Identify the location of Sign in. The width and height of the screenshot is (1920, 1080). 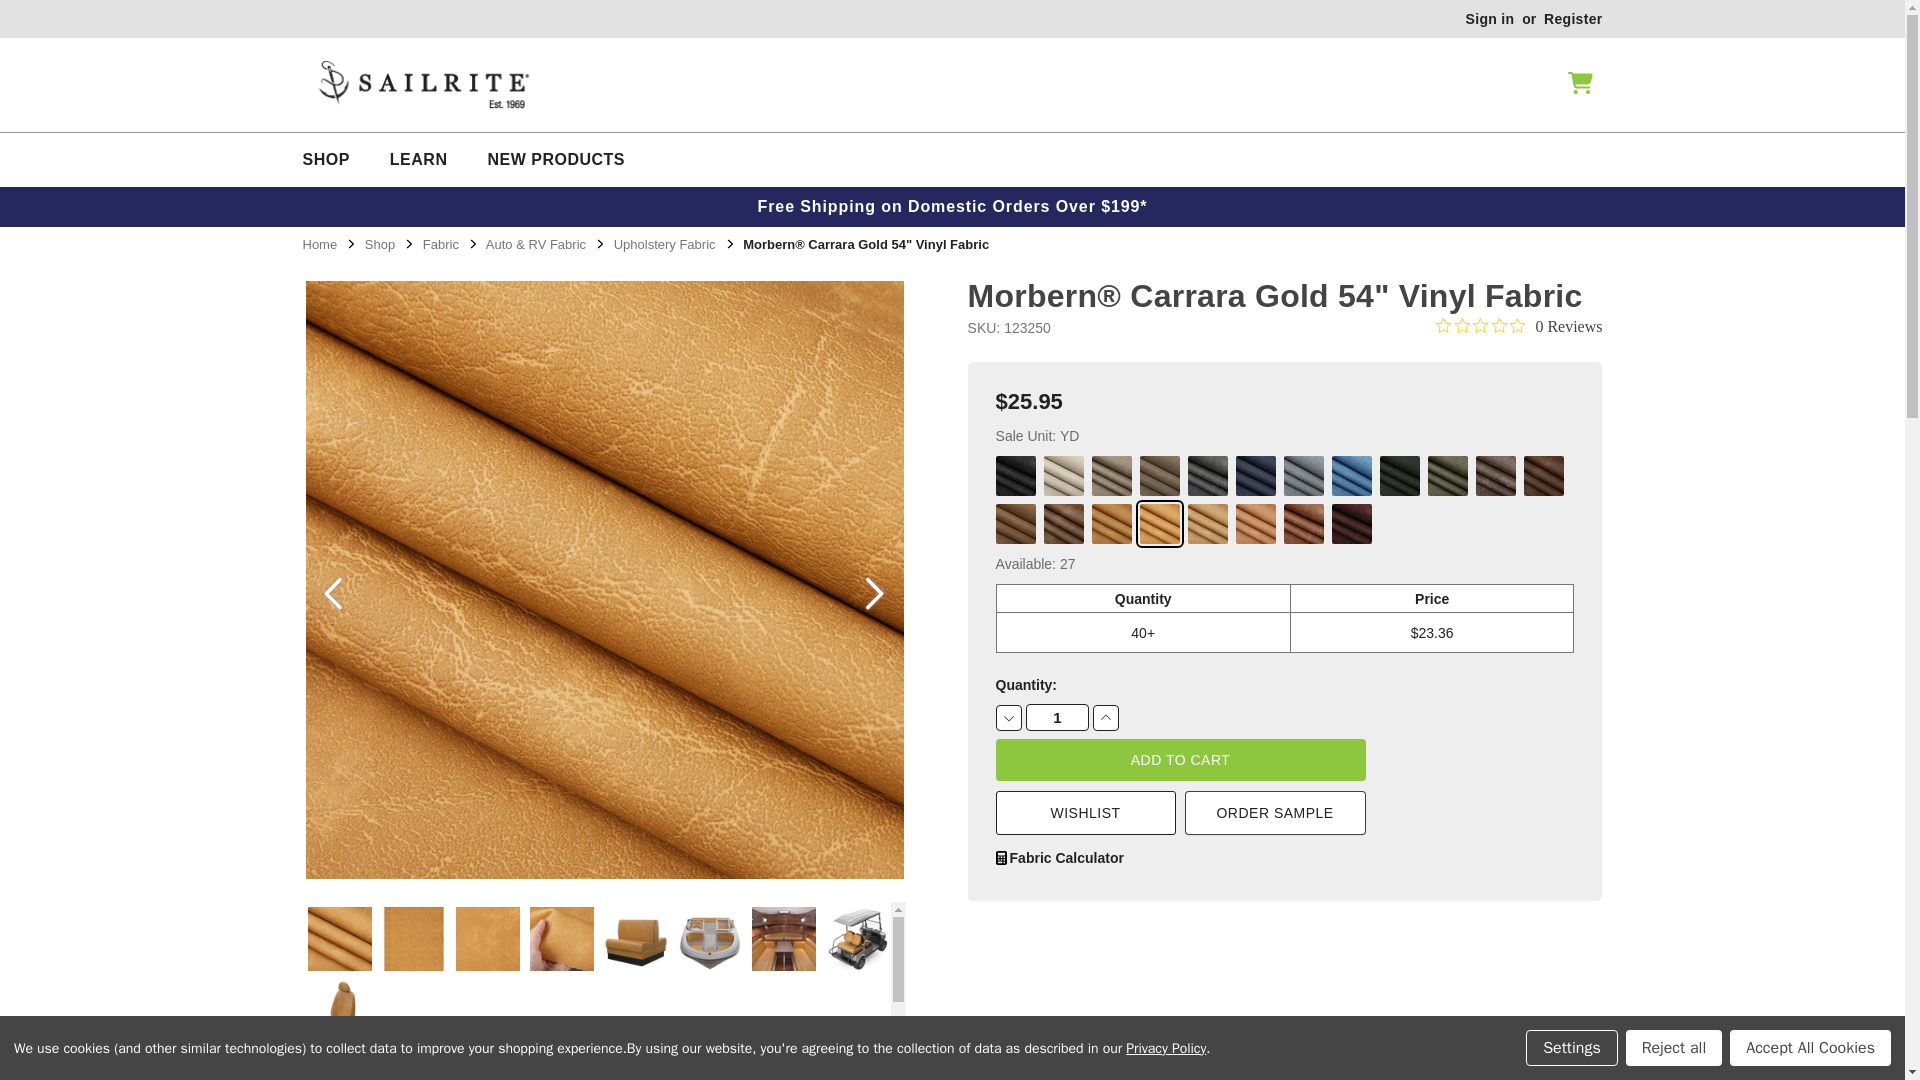
(1490, 18).